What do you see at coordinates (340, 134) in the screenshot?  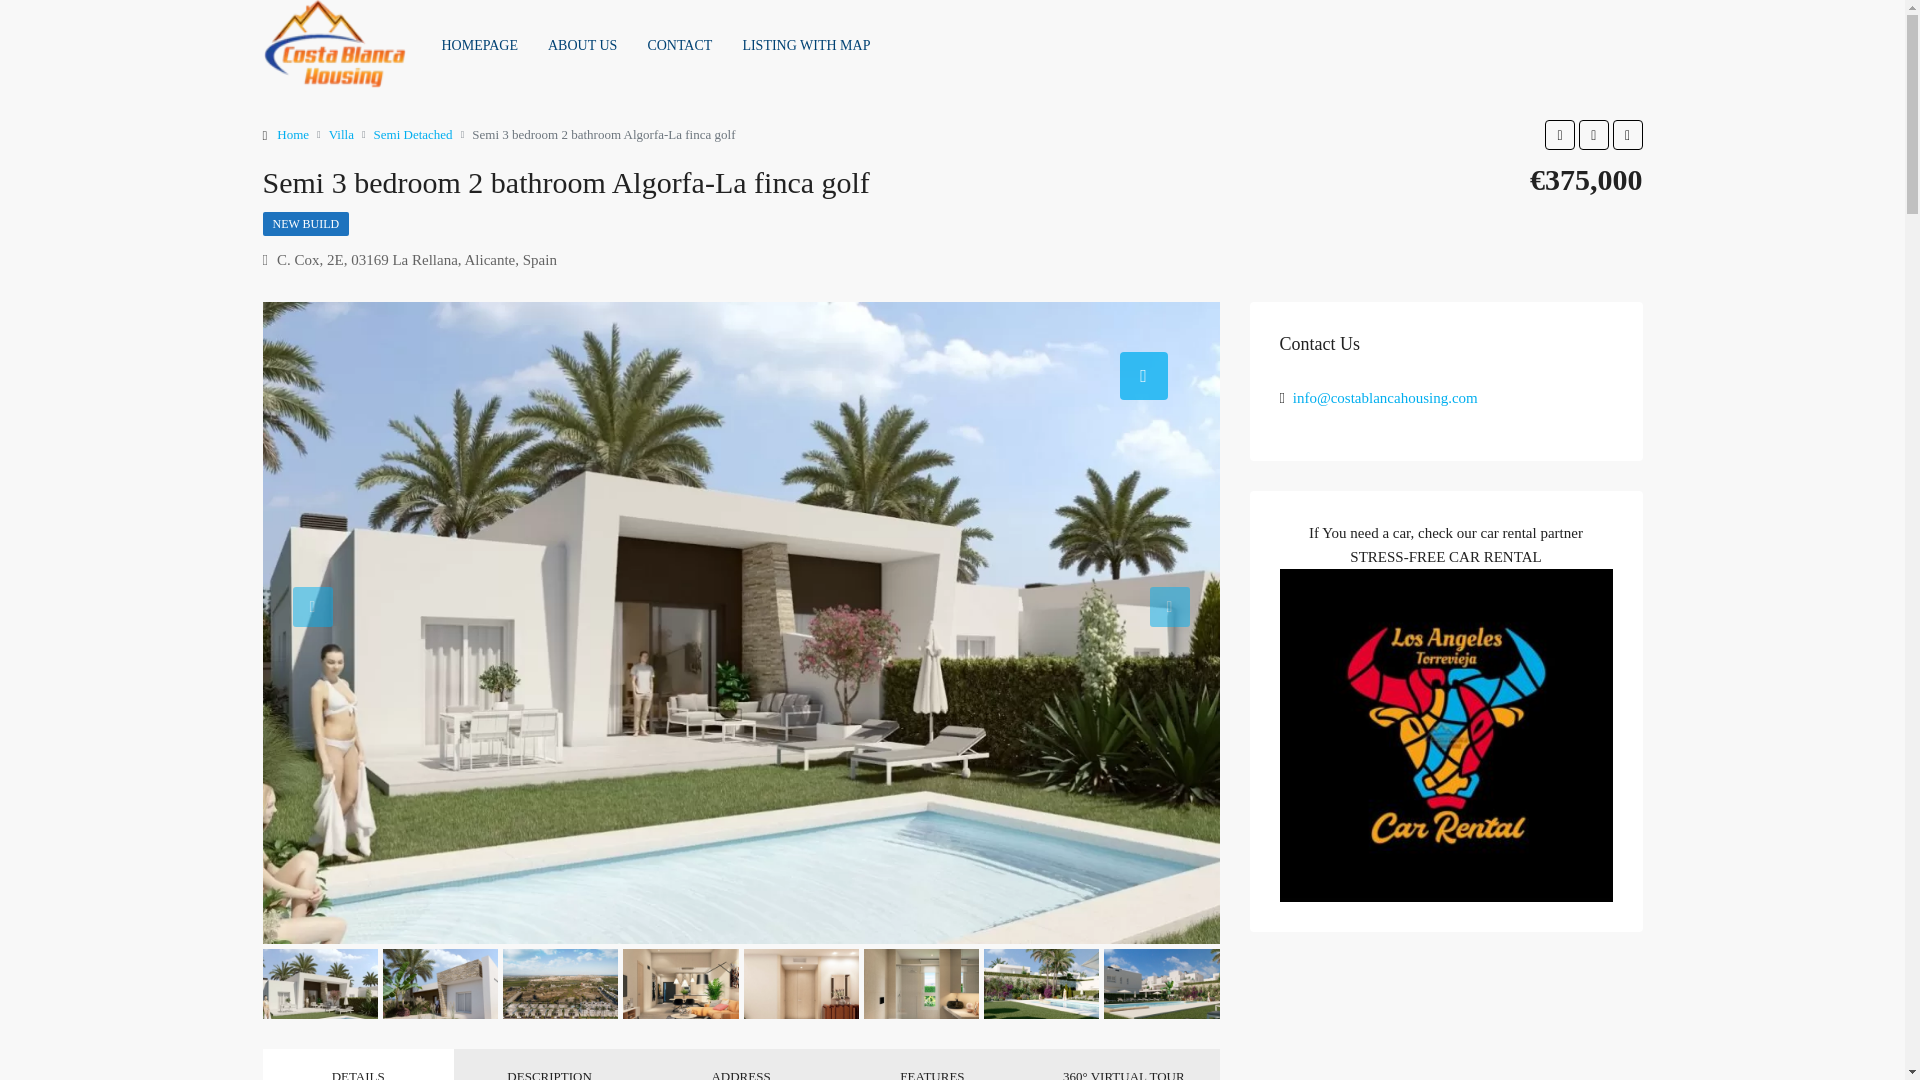 I see `Villa` at bounding box center [340, 134].